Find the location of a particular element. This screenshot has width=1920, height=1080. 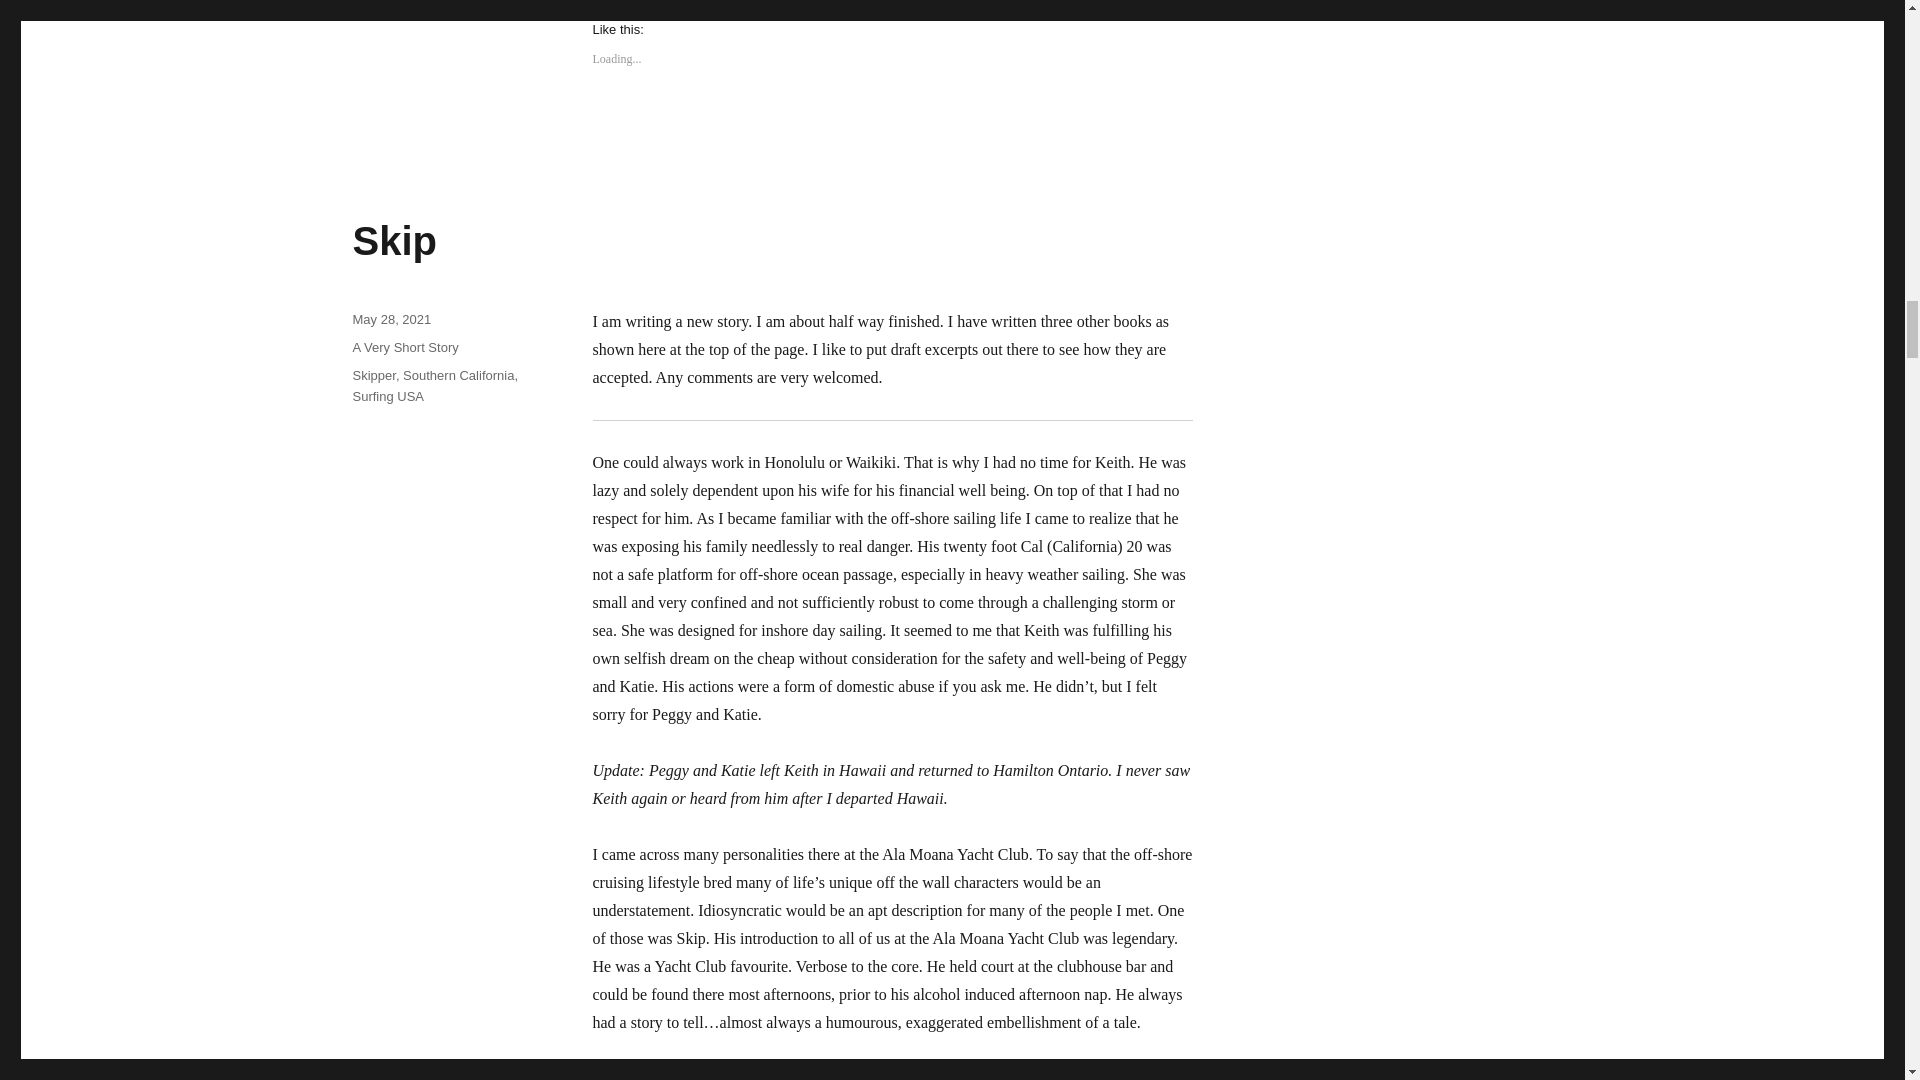

Skip is located at coordinates (393, 241).